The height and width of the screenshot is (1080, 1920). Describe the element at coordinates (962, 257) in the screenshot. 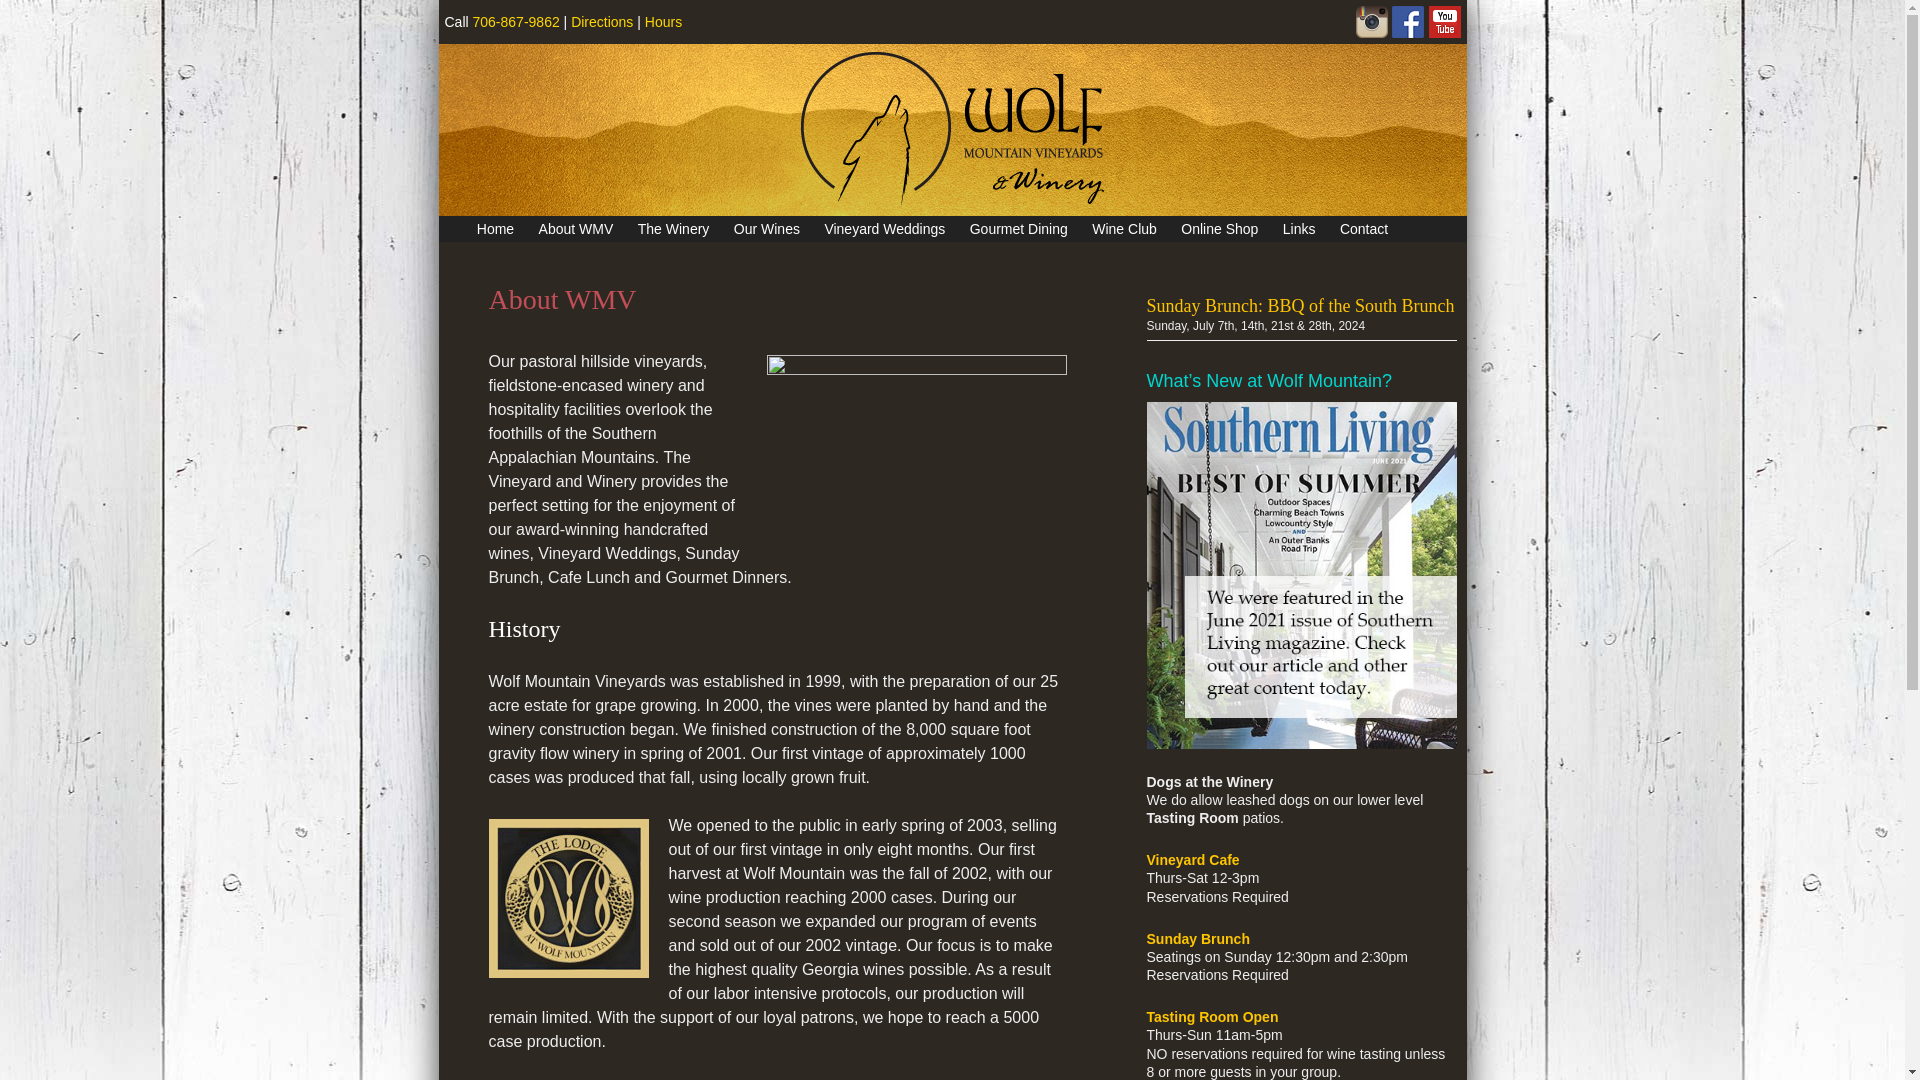

I see `Our Weddings` at that location.